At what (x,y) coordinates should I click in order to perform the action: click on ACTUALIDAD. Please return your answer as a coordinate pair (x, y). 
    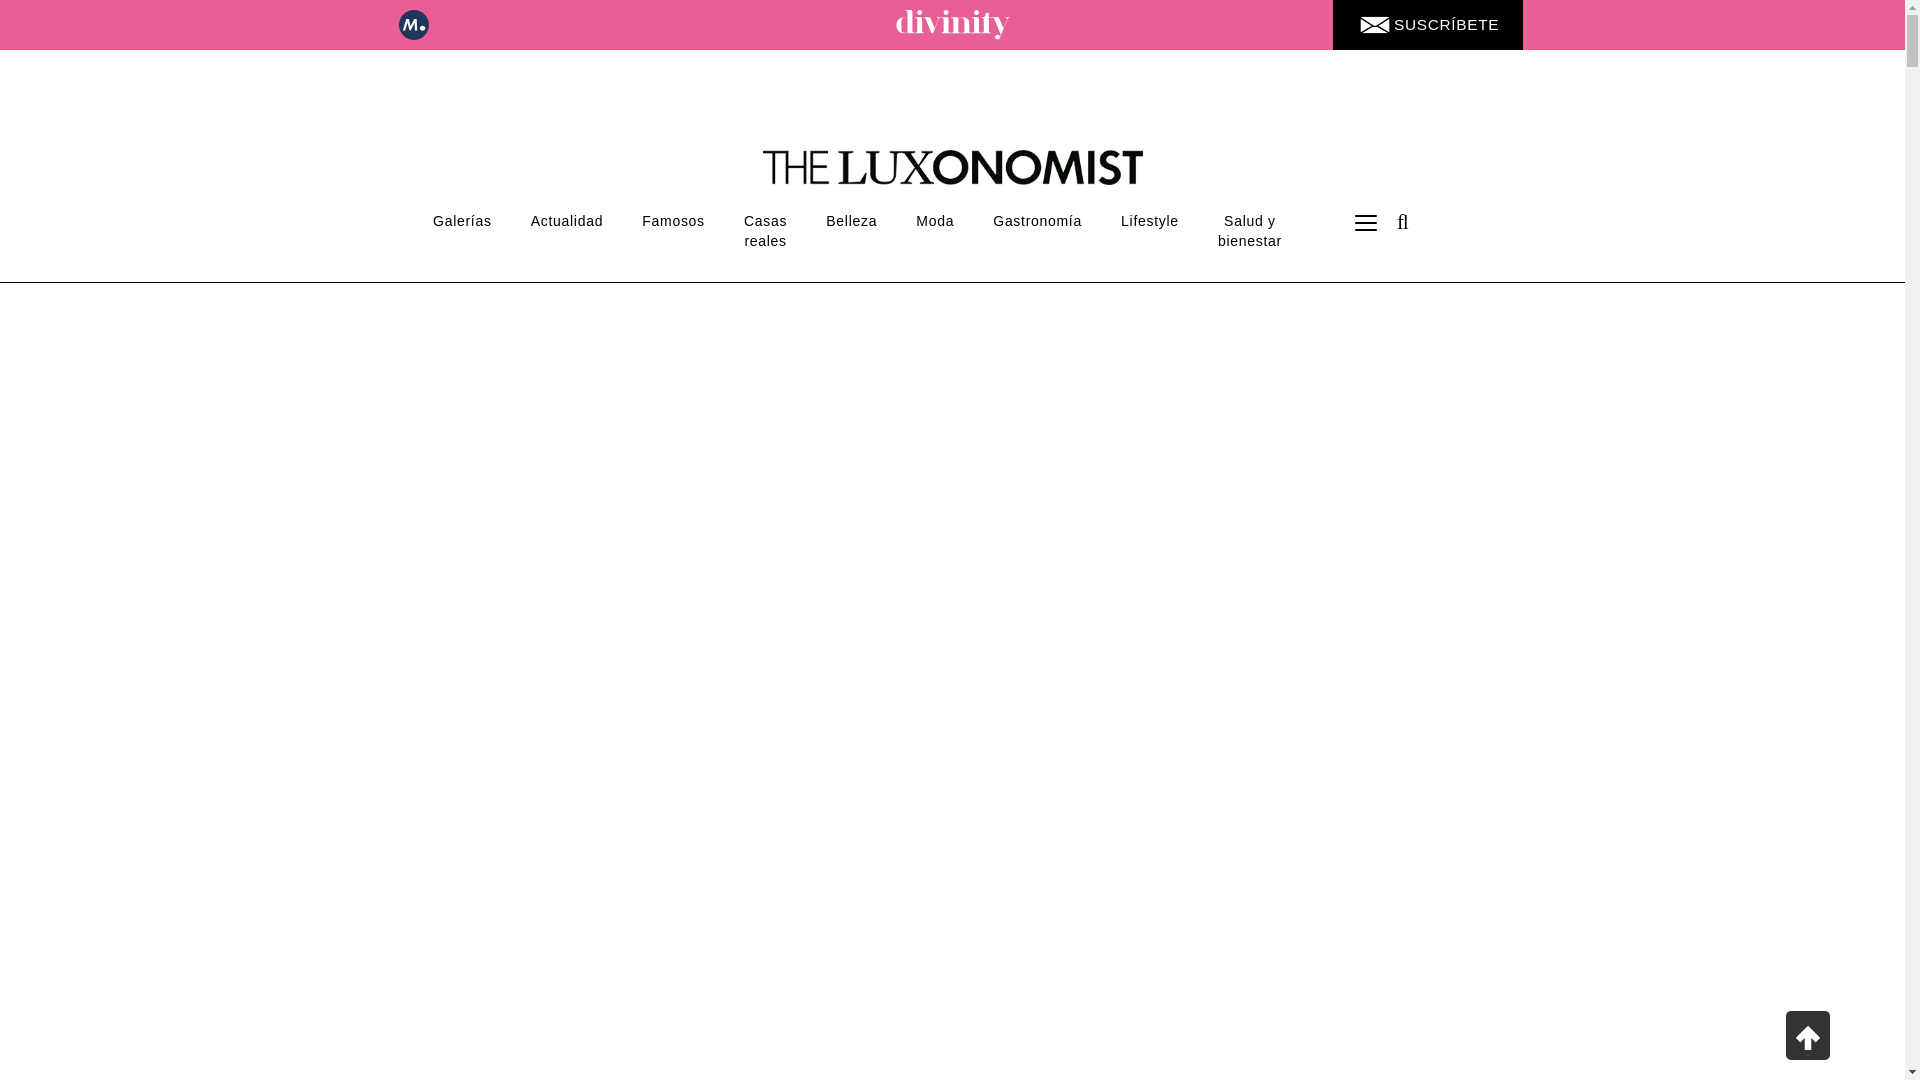
    Looking at the image, I should click on (566, 220).